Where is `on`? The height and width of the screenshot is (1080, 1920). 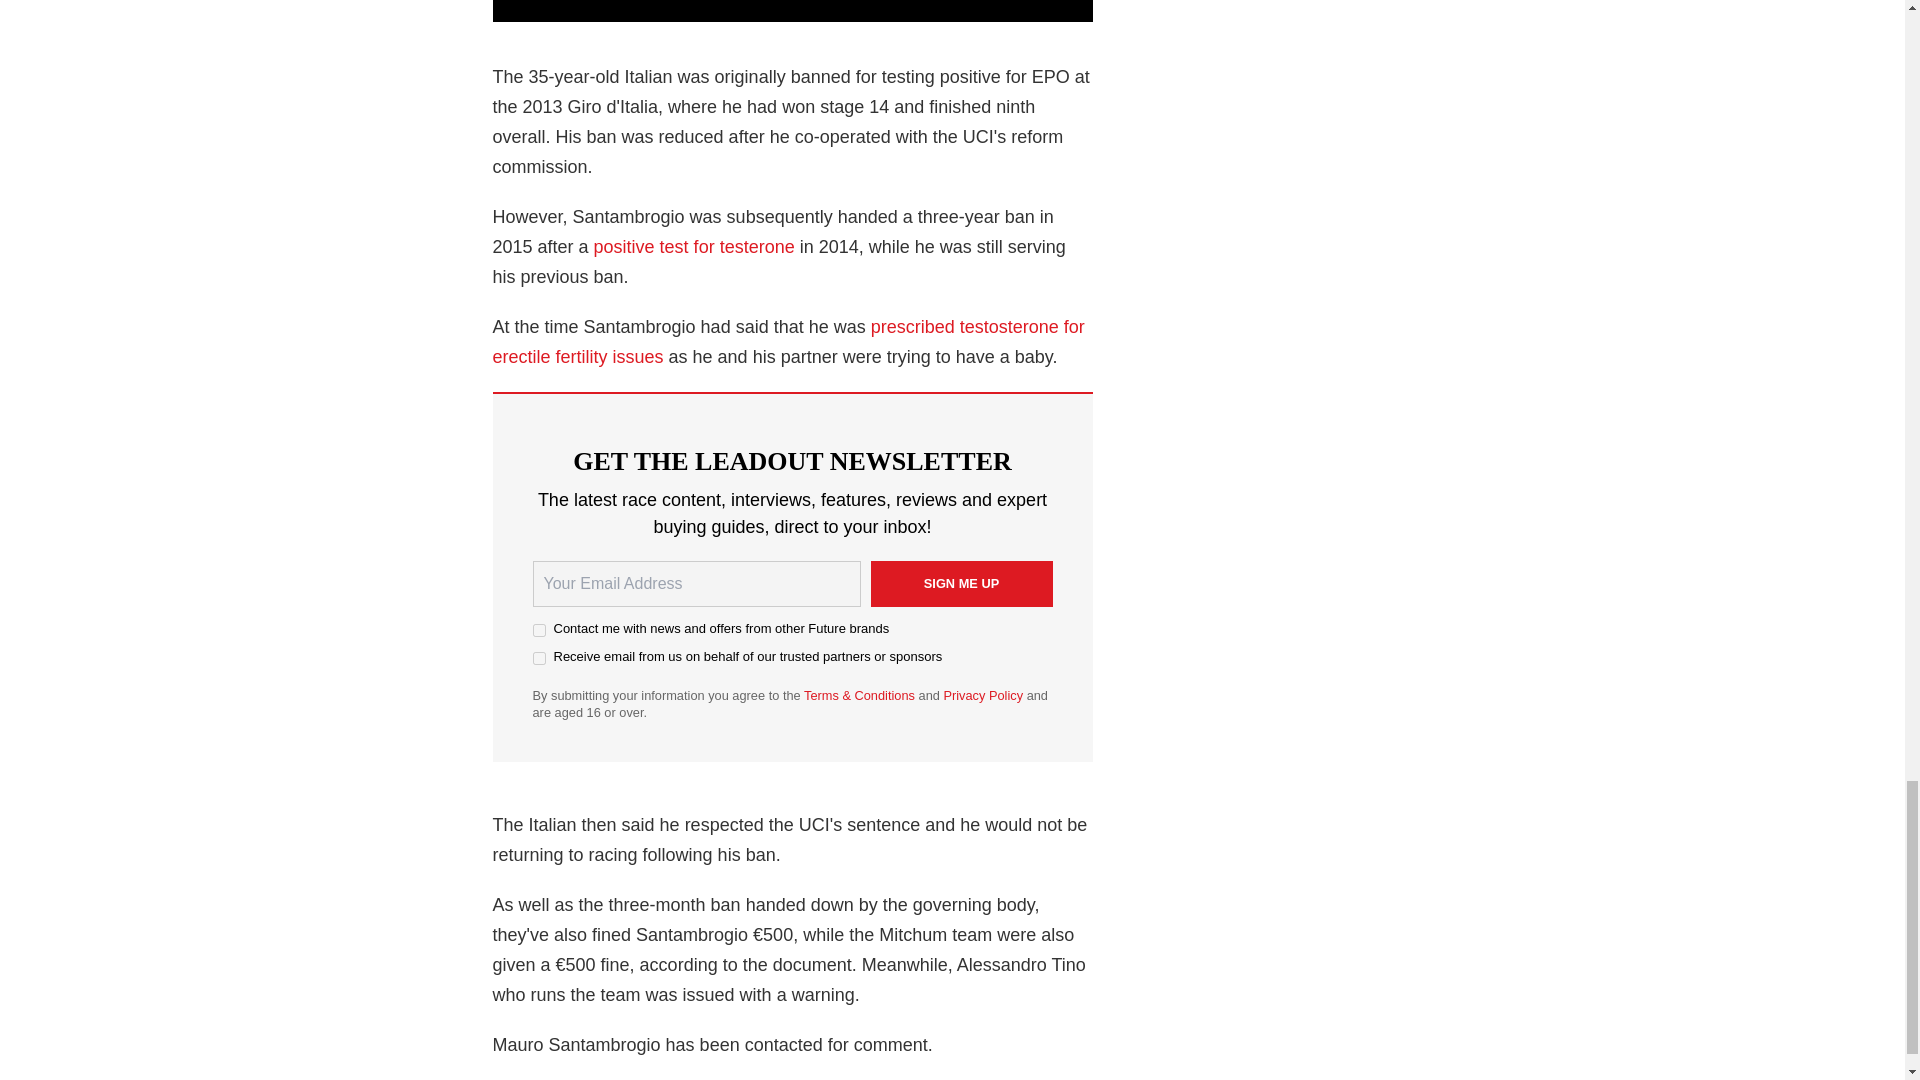 on is located at coordinates (538, 630).